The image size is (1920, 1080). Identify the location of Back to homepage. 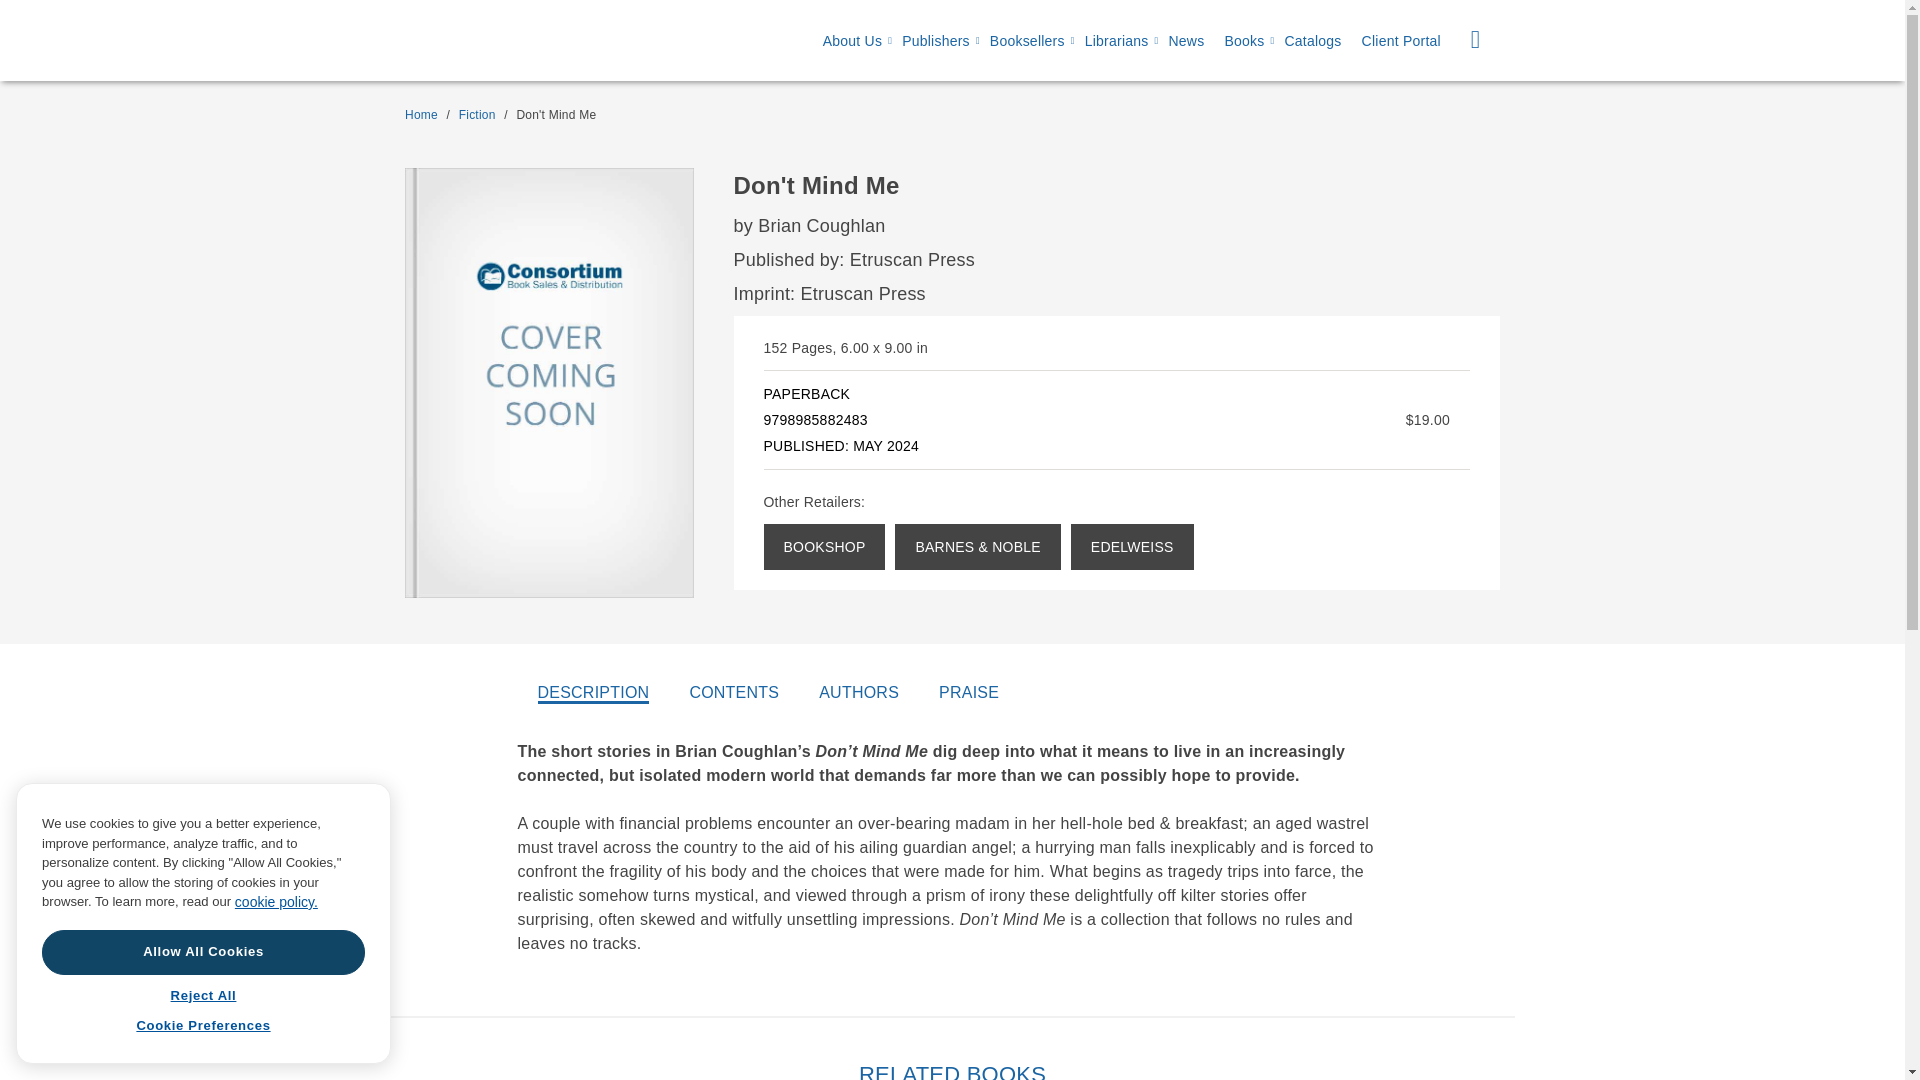
(421, 115).